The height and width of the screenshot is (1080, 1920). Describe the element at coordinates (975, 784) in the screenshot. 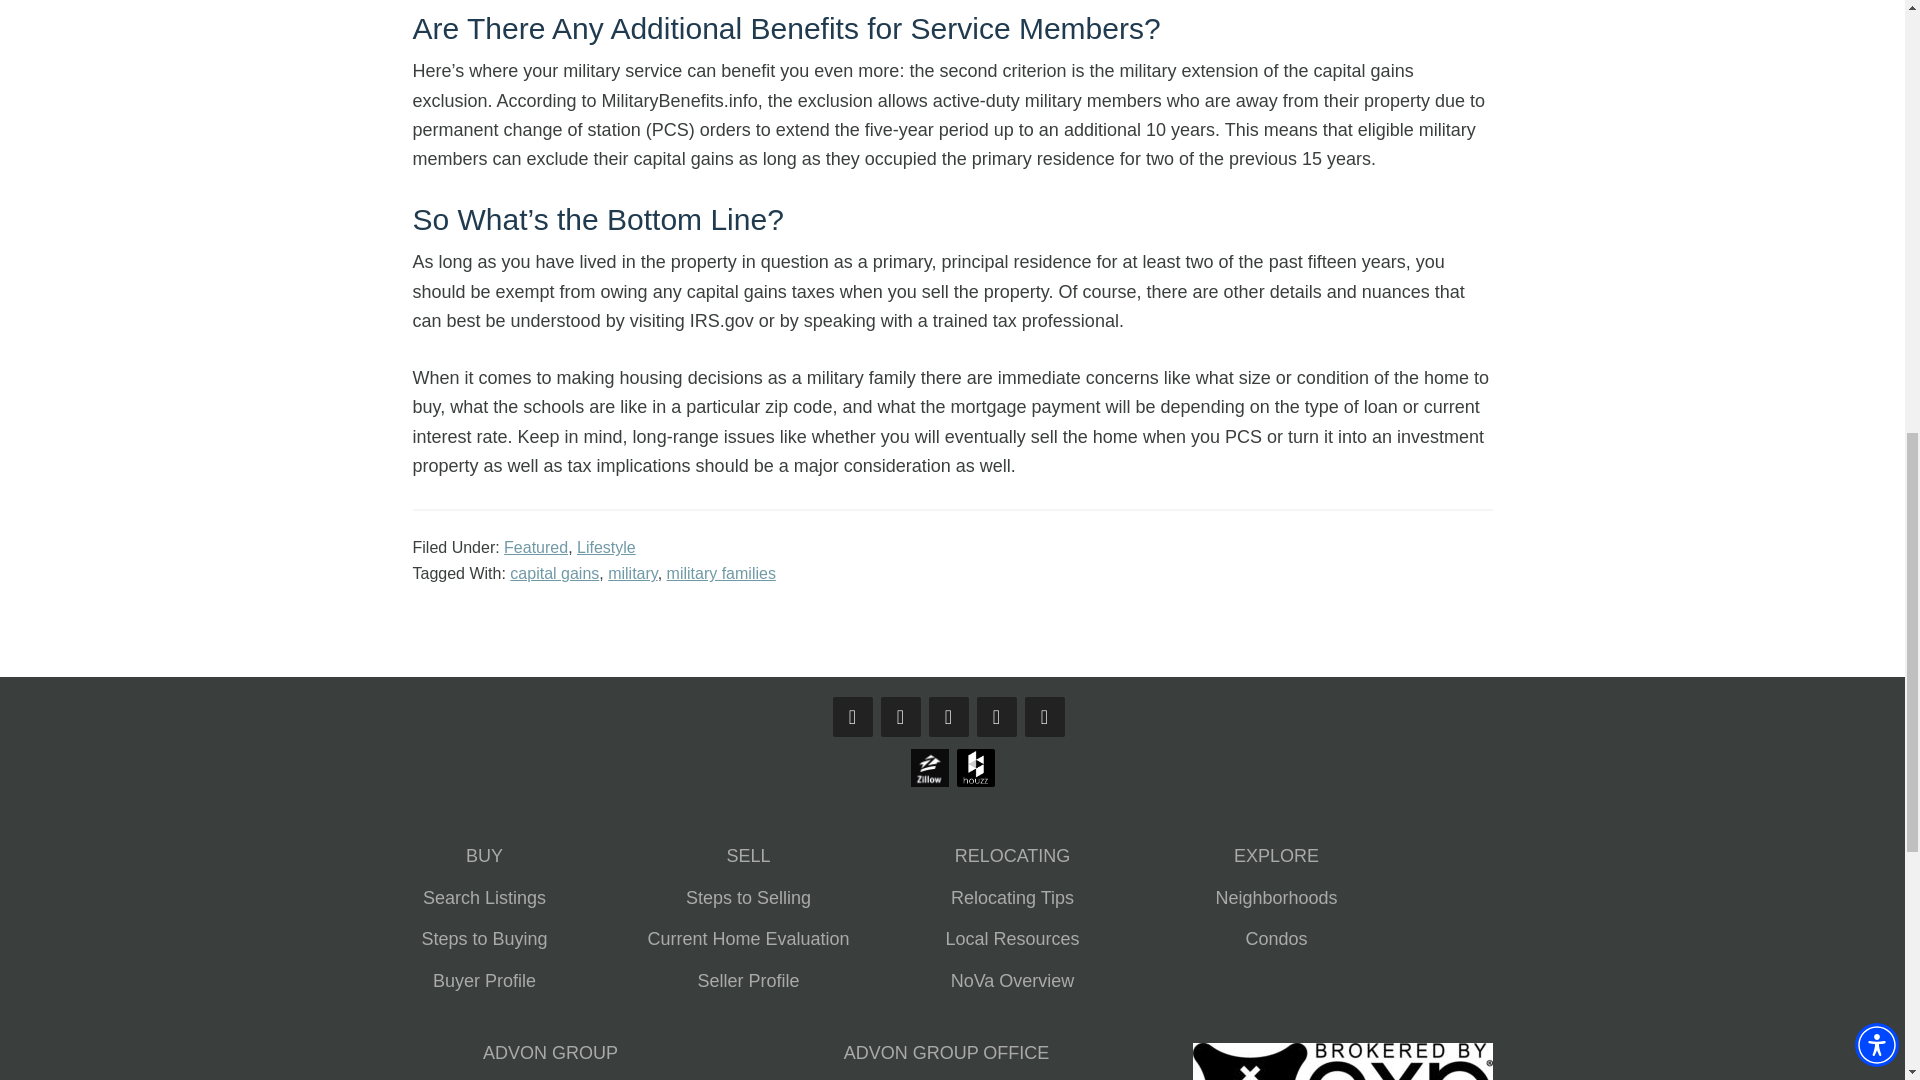

I see `Houzz` at that location.